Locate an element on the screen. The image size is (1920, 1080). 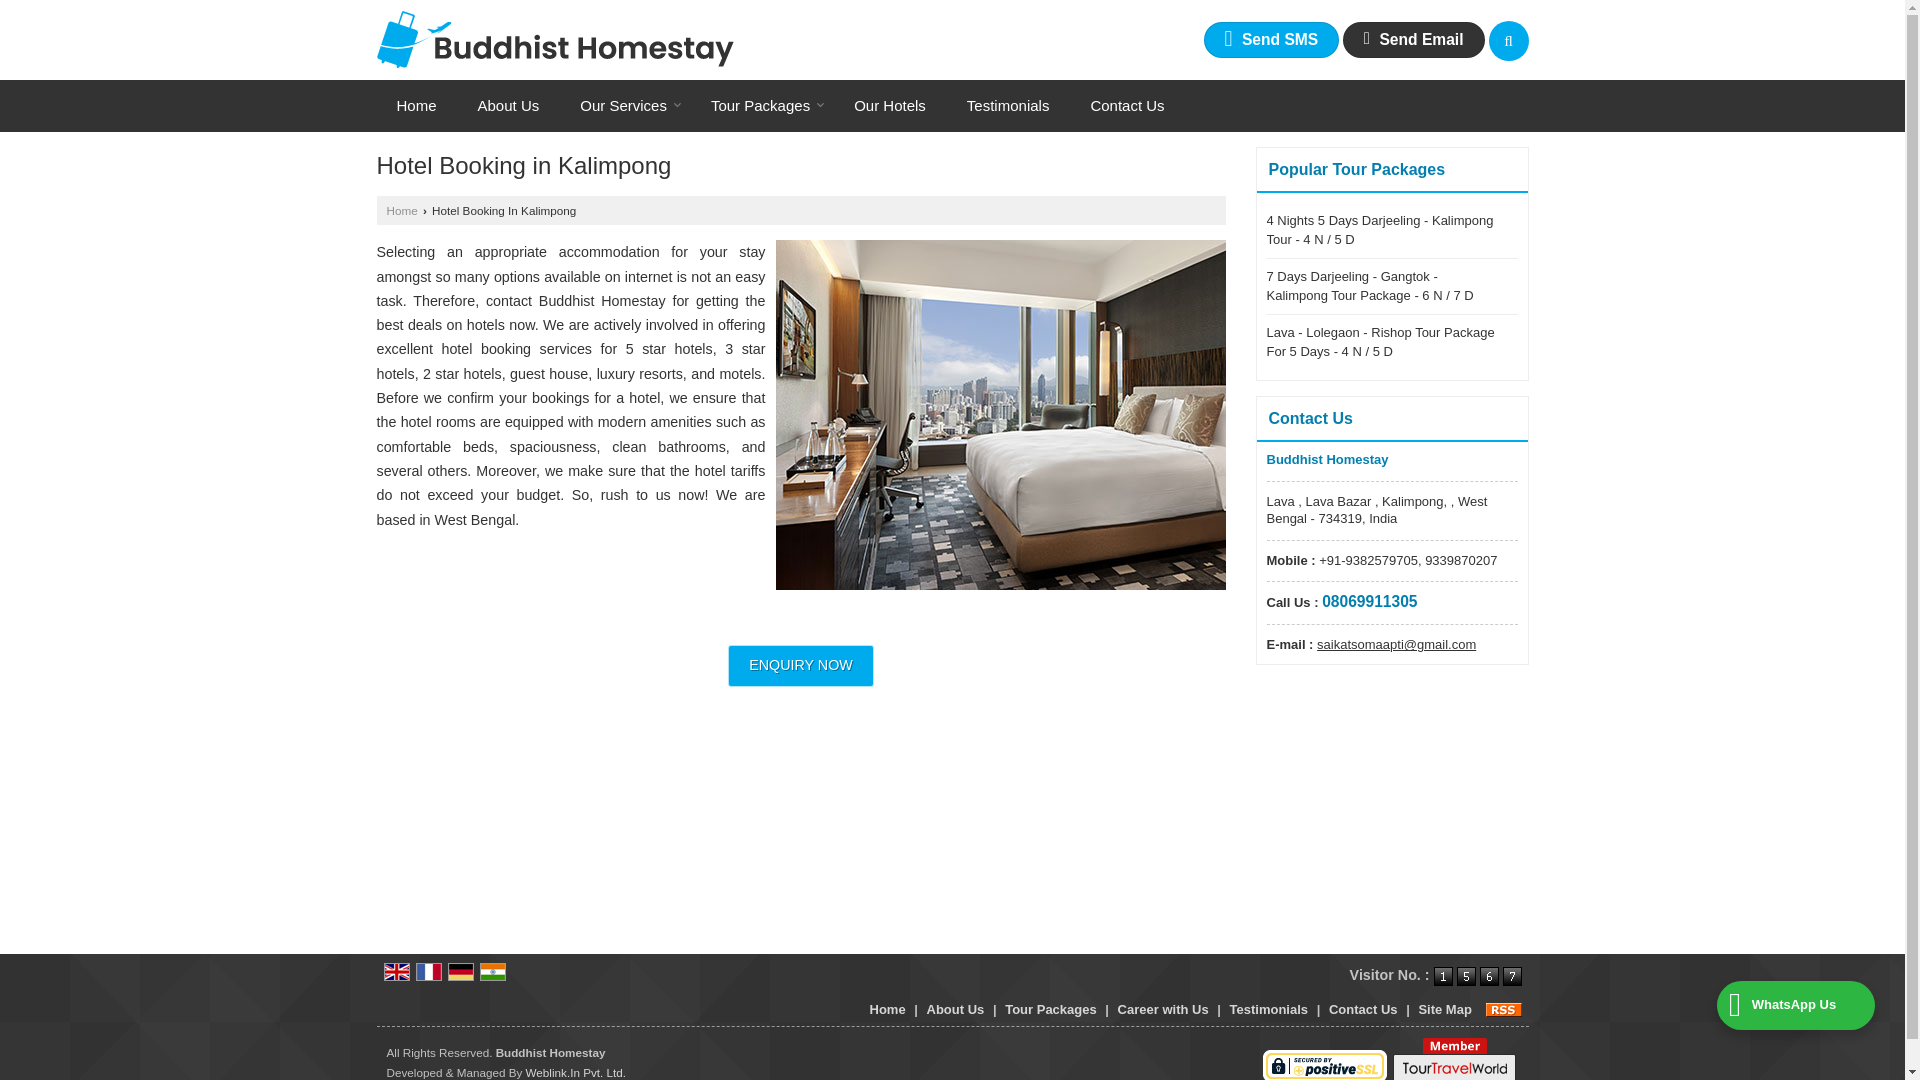
Testimonials is located at coordinates (1008, 106).